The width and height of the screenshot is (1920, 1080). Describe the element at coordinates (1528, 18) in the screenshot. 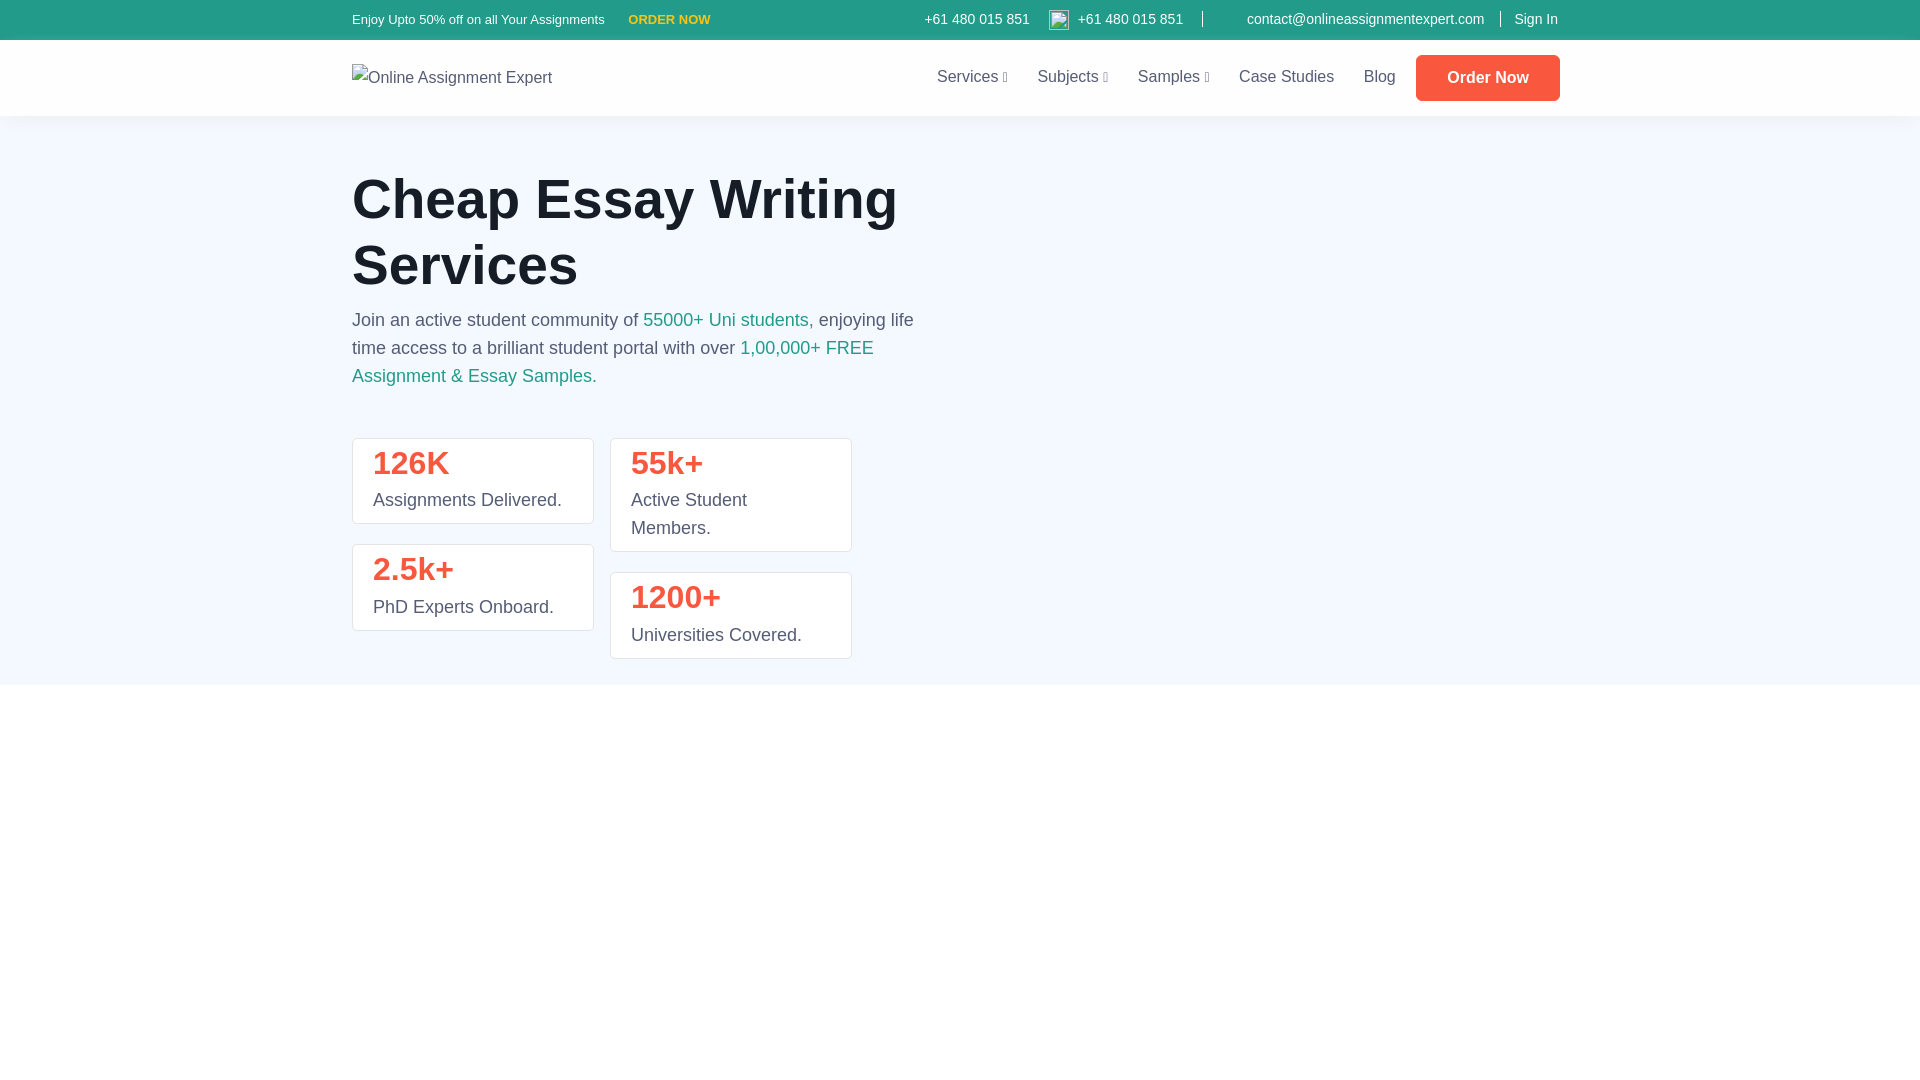

I see `Sign In` at that location.